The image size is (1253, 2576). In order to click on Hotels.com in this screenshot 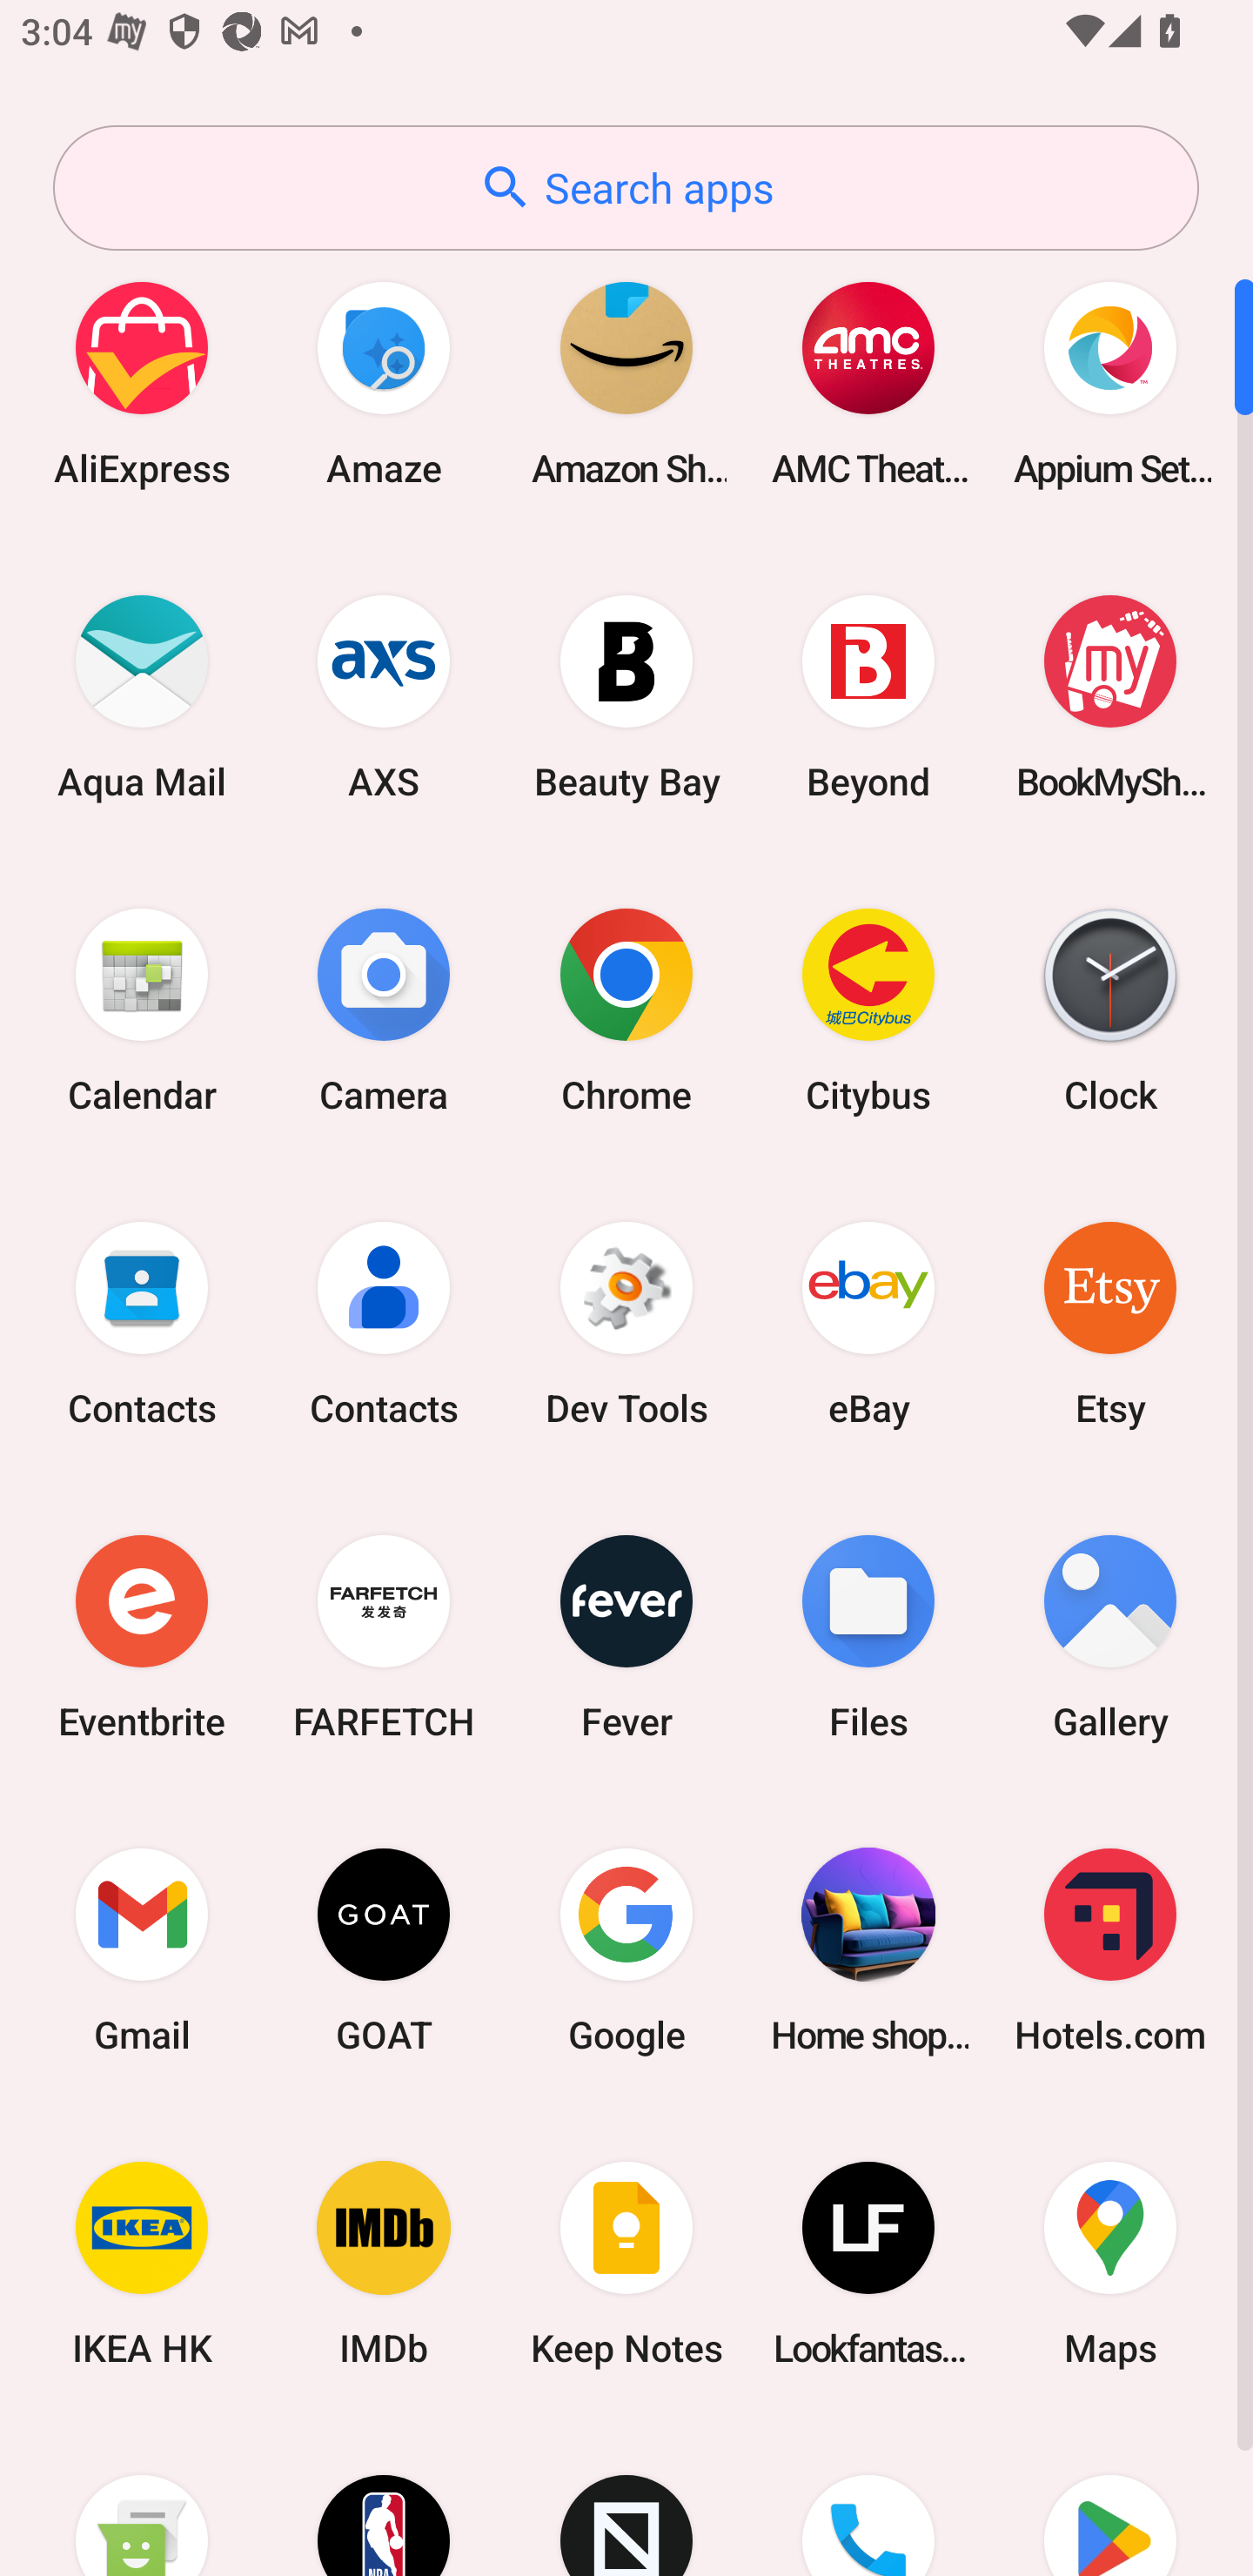, I will do `click(1110, 1949)`.